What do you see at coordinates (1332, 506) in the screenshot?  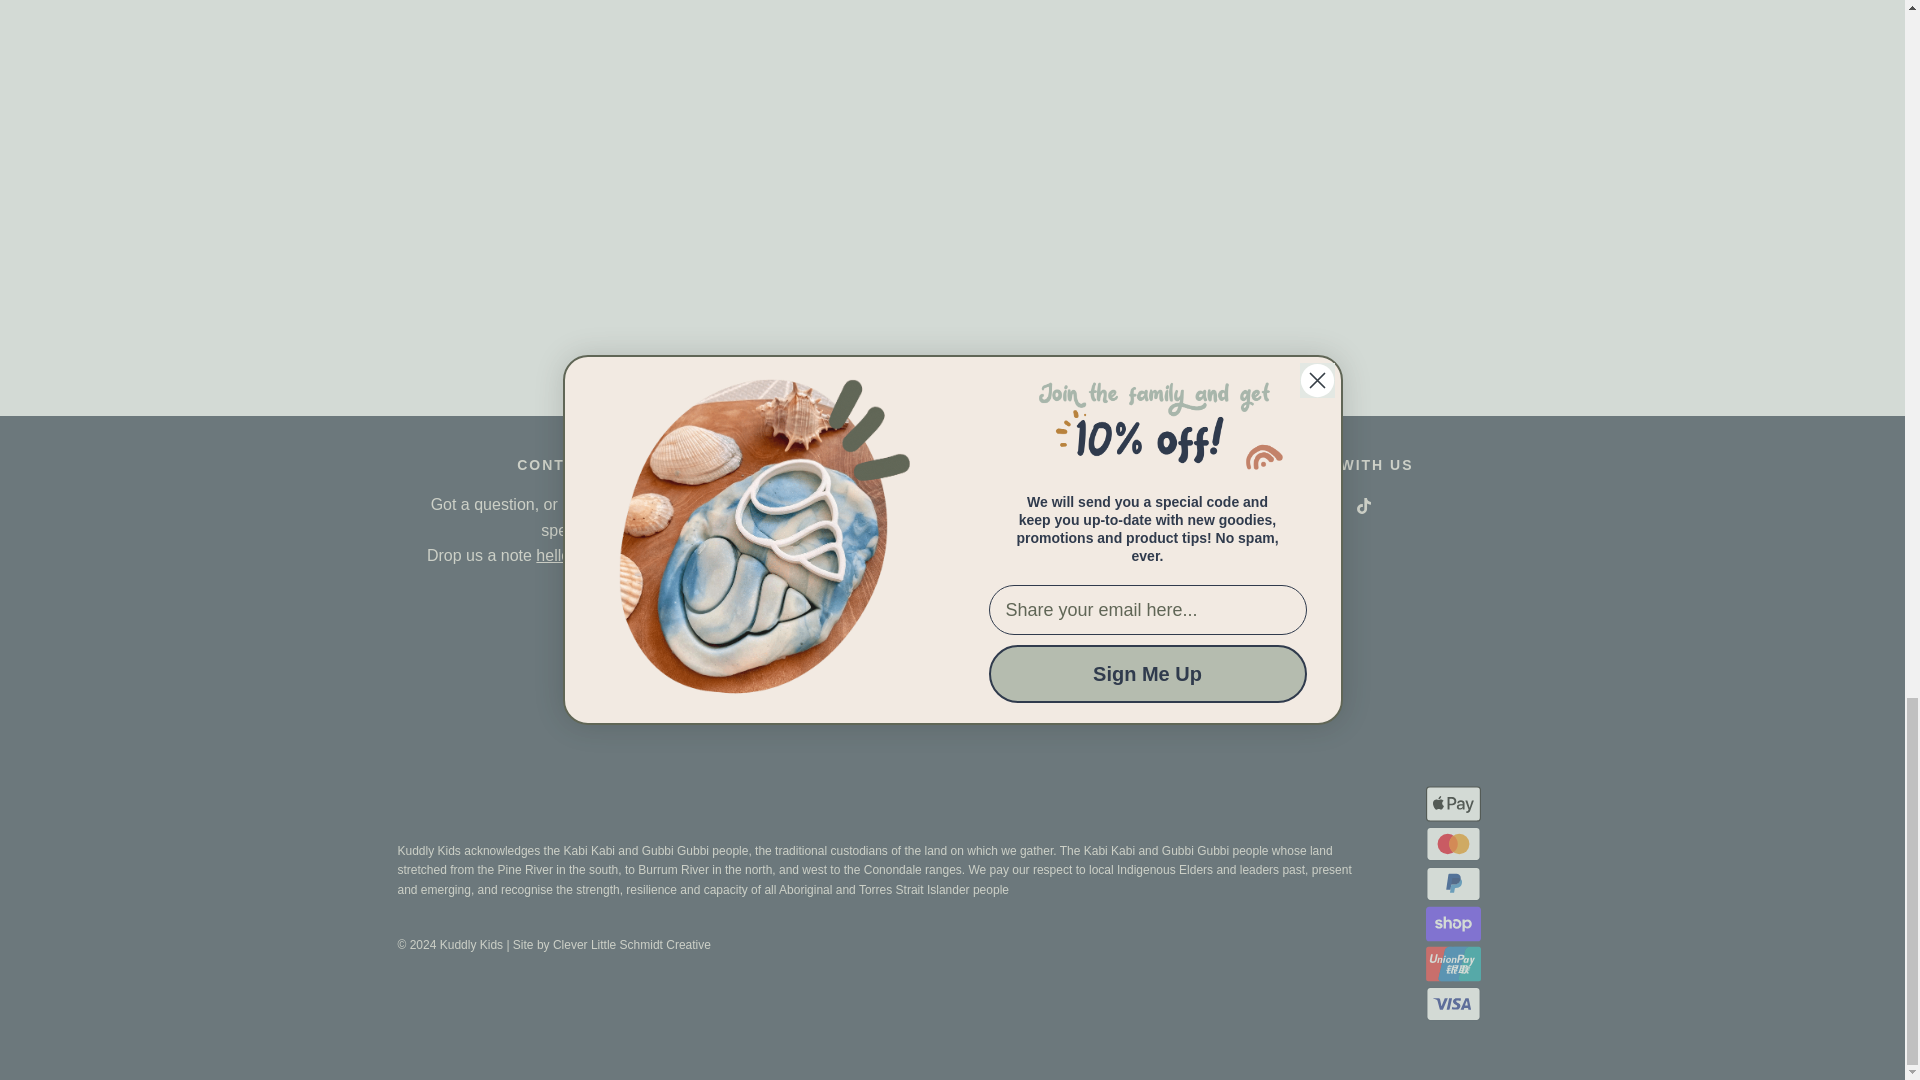 I see `Instagram icon` at bounding box center [1332, 506].